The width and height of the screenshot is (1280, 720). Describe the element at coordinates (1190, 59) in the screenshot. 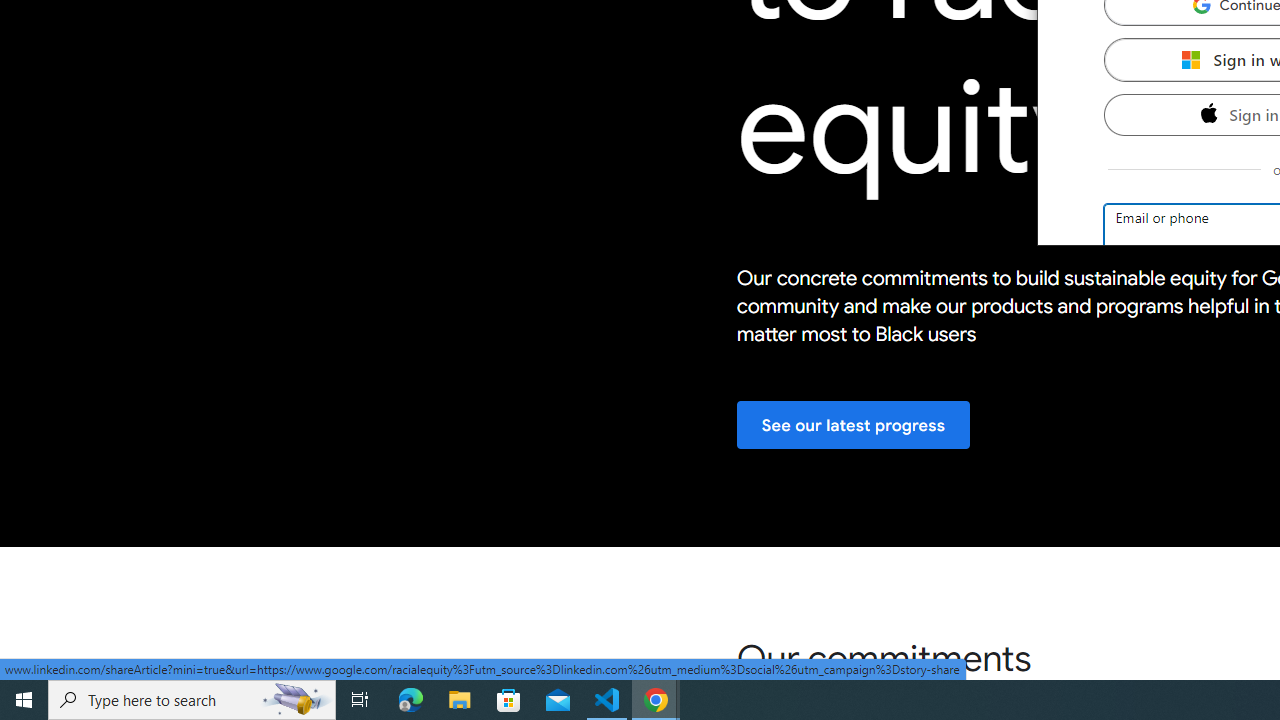

I see `Microsoft` at that location.